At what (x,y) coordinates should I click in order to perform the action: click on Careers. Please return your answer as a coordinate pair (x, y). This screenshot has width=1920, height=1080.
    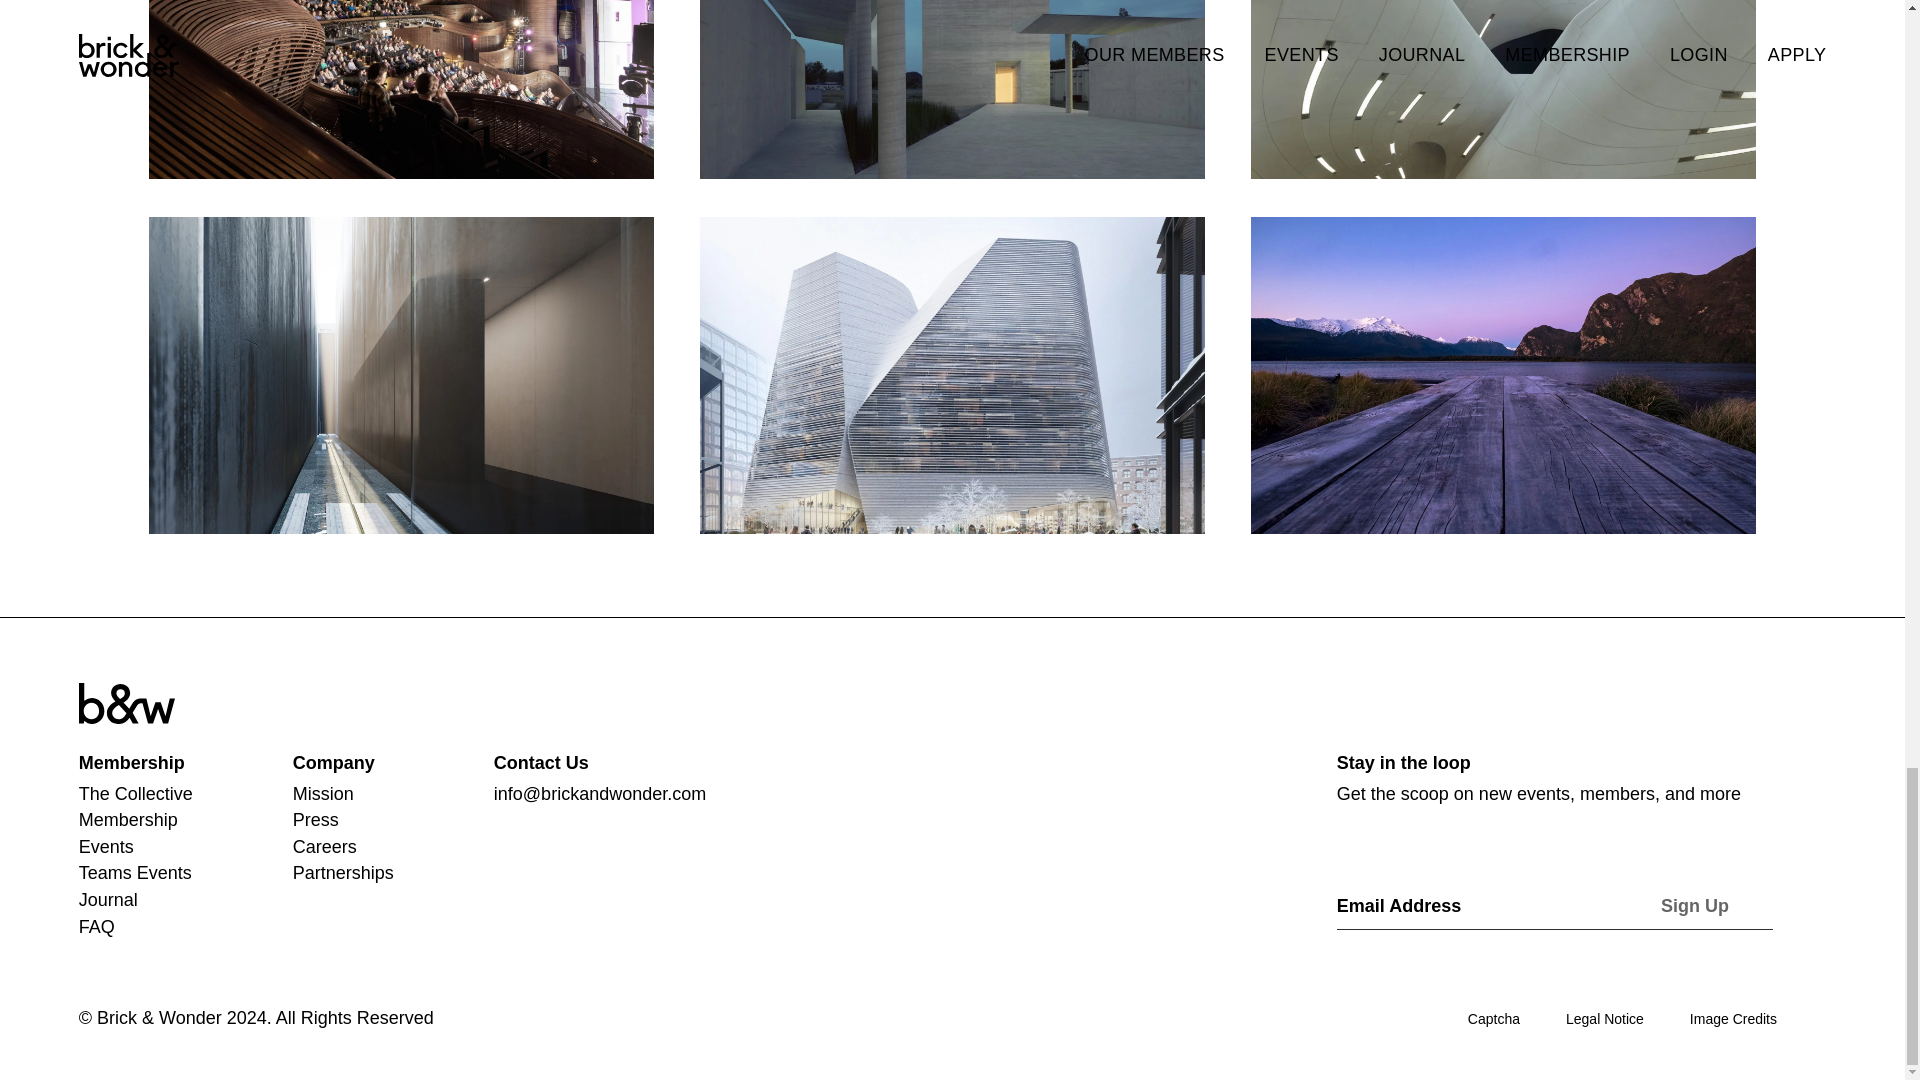
    Looking at the image, I should click on (325, 847).